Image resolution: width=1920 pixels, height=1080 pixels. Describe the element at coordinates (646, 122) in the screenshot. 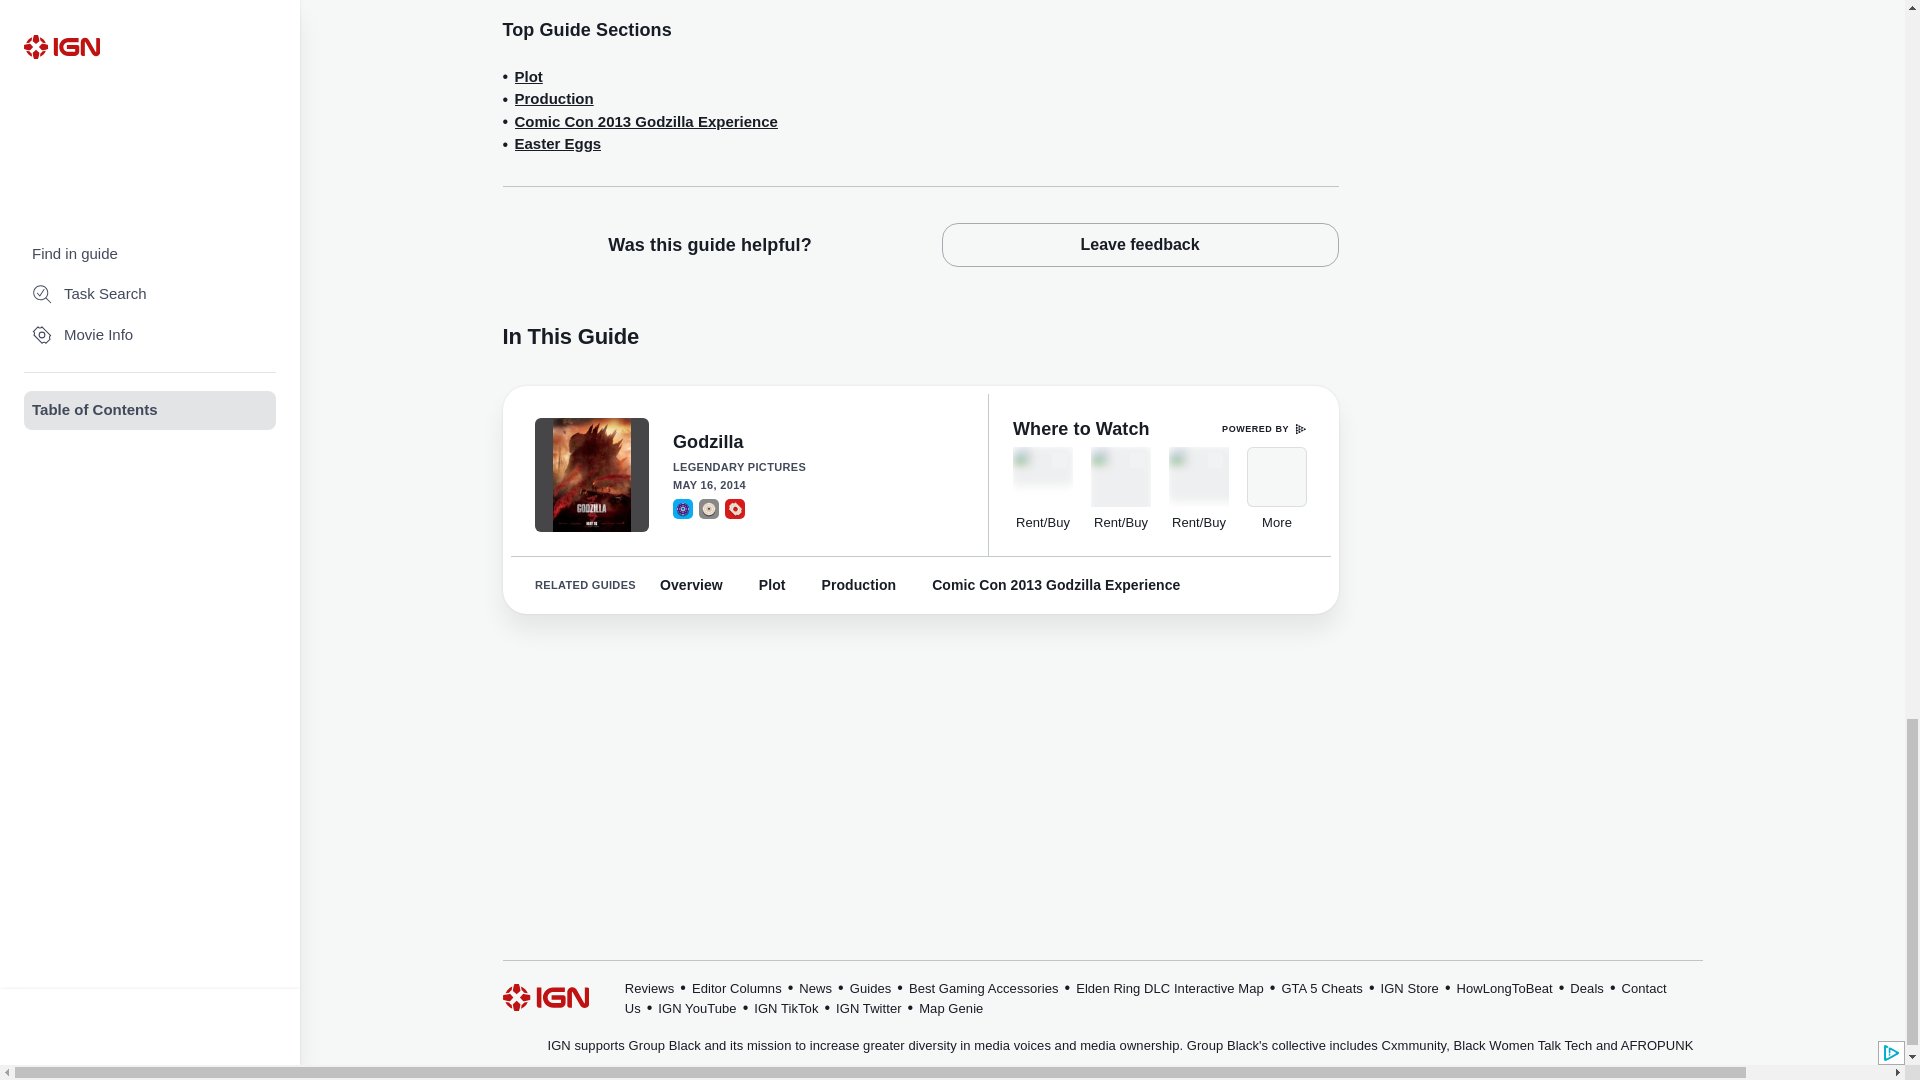

I see `Comic Con 2013 Godzilla Experience` at that location.